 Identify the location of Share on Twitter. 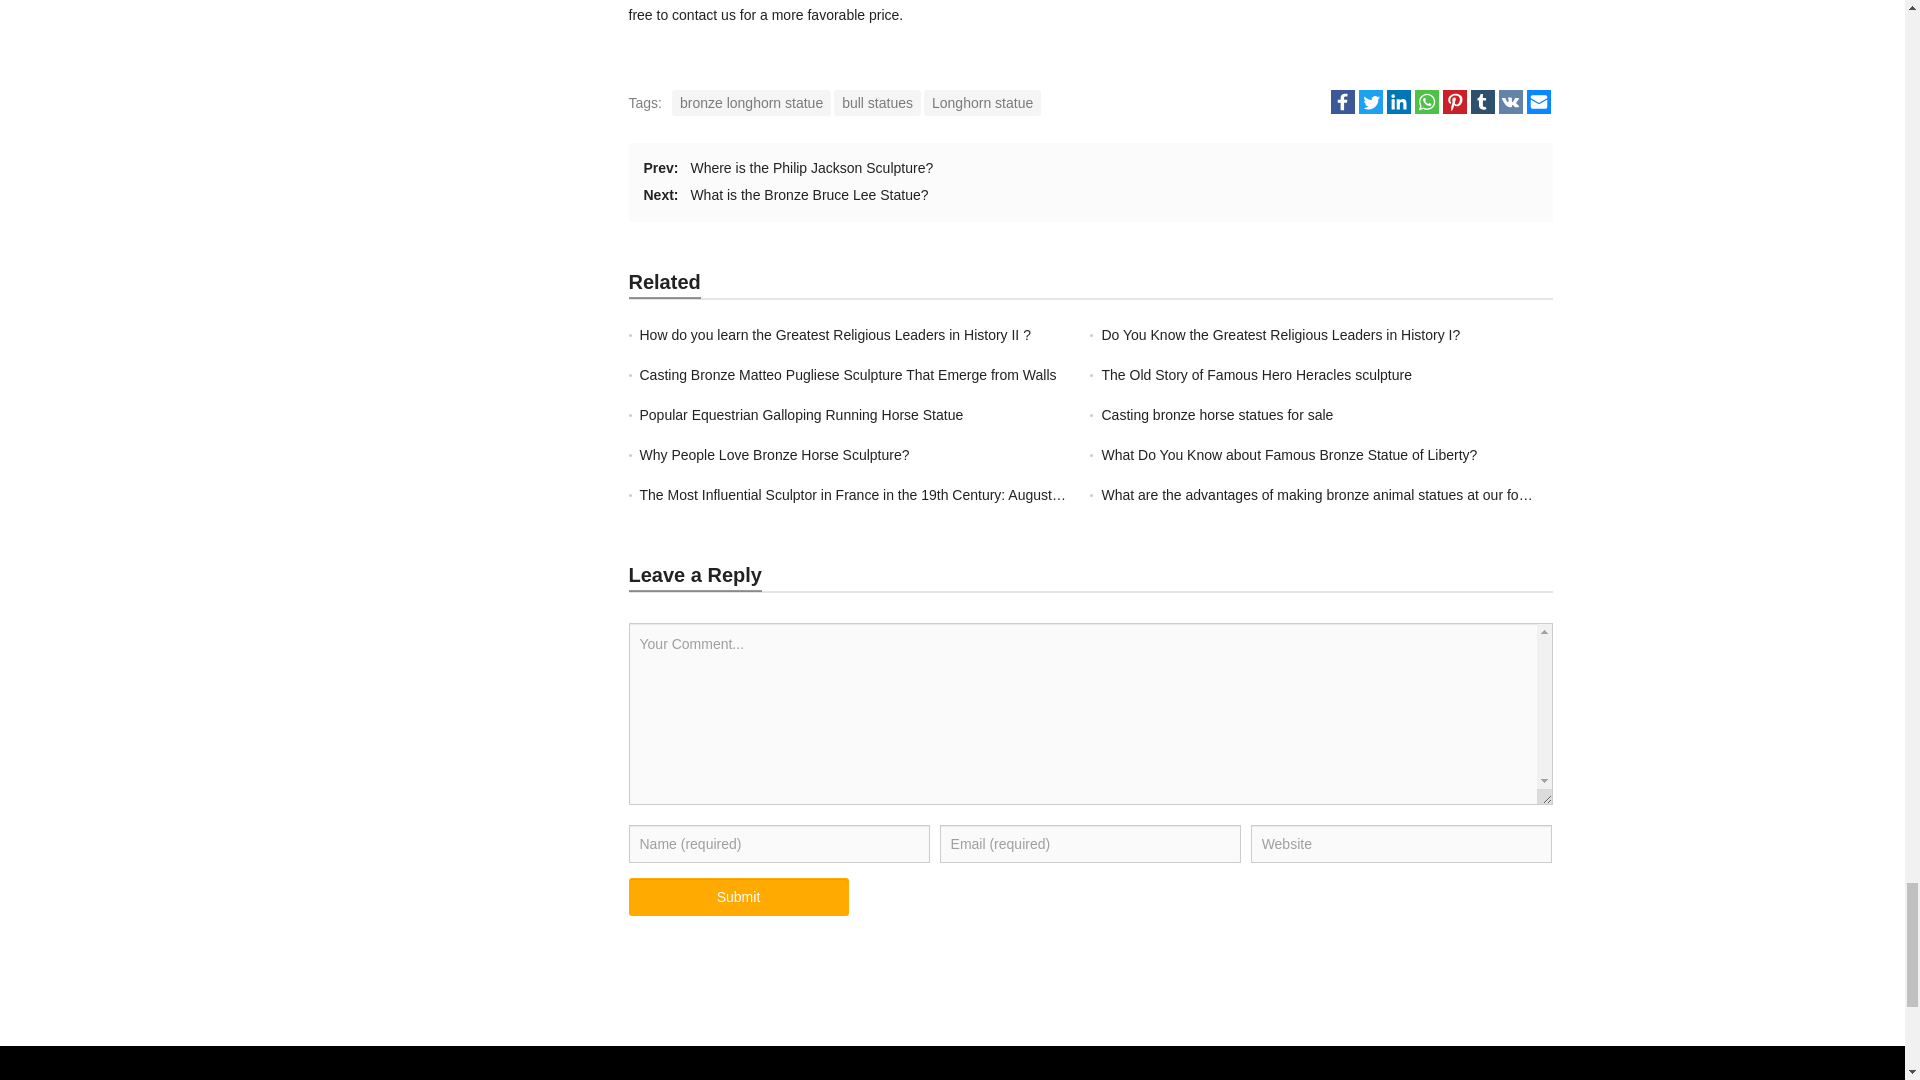
(1370, 102).